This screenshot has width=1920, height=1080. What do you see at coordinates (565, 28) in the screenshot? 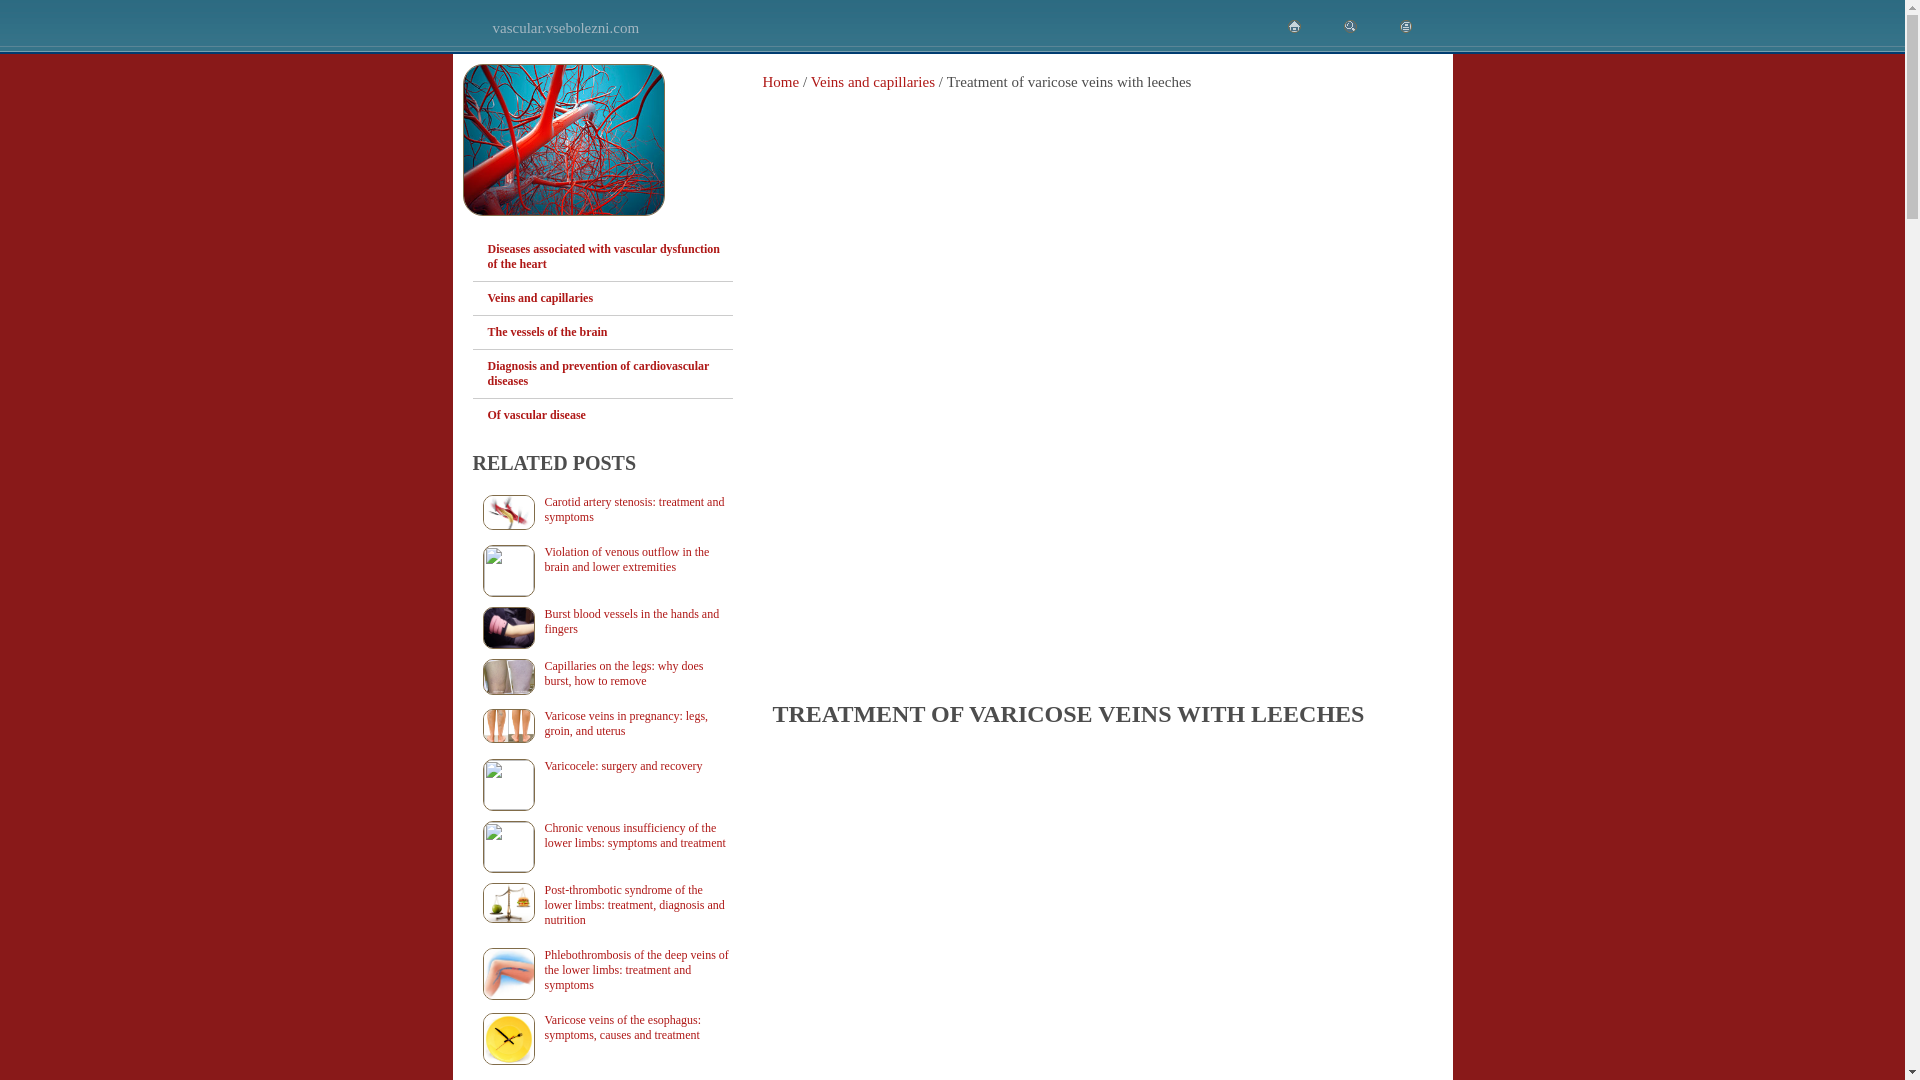
I see `vascular.vsebolezni.com` at bounding box center [565, 28].